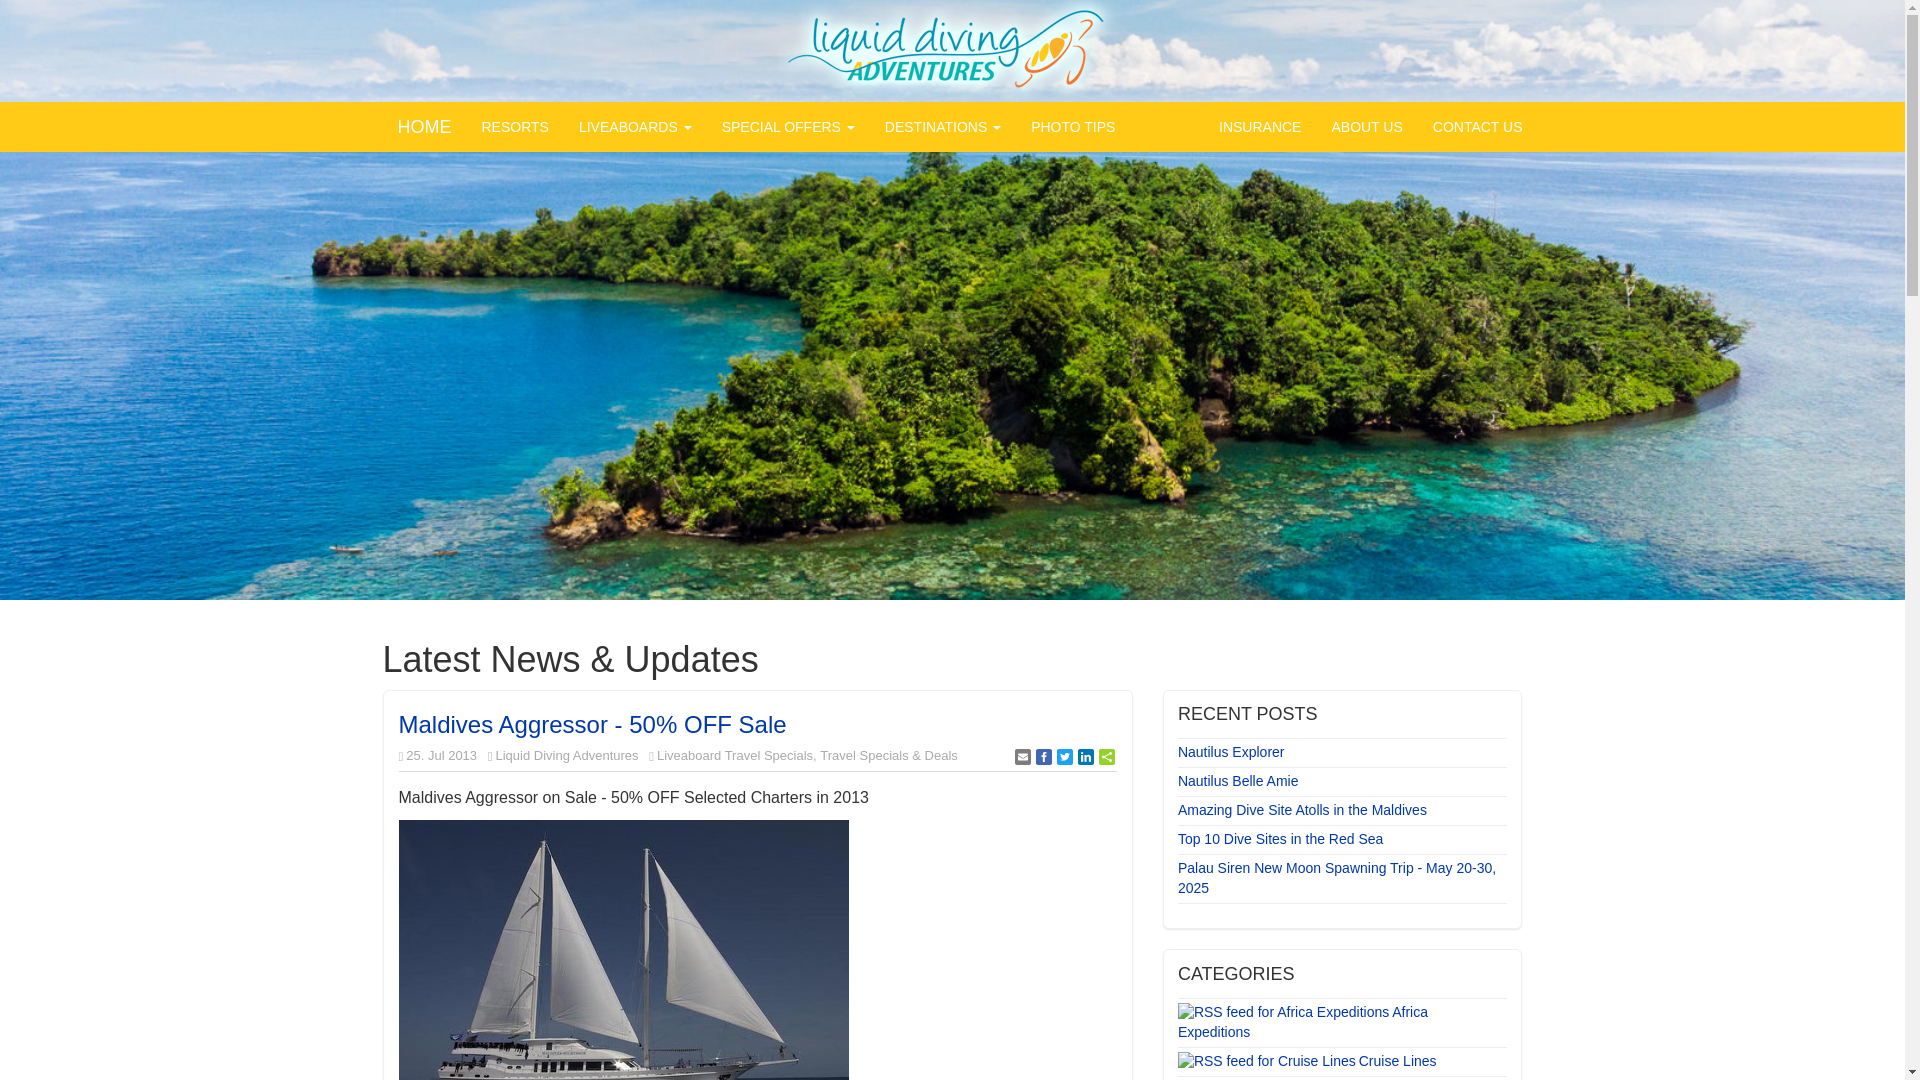 The width and height of the screenshot is (1920, 1080). I want to click on SPECIAL OFFERS, so click(788, 126).